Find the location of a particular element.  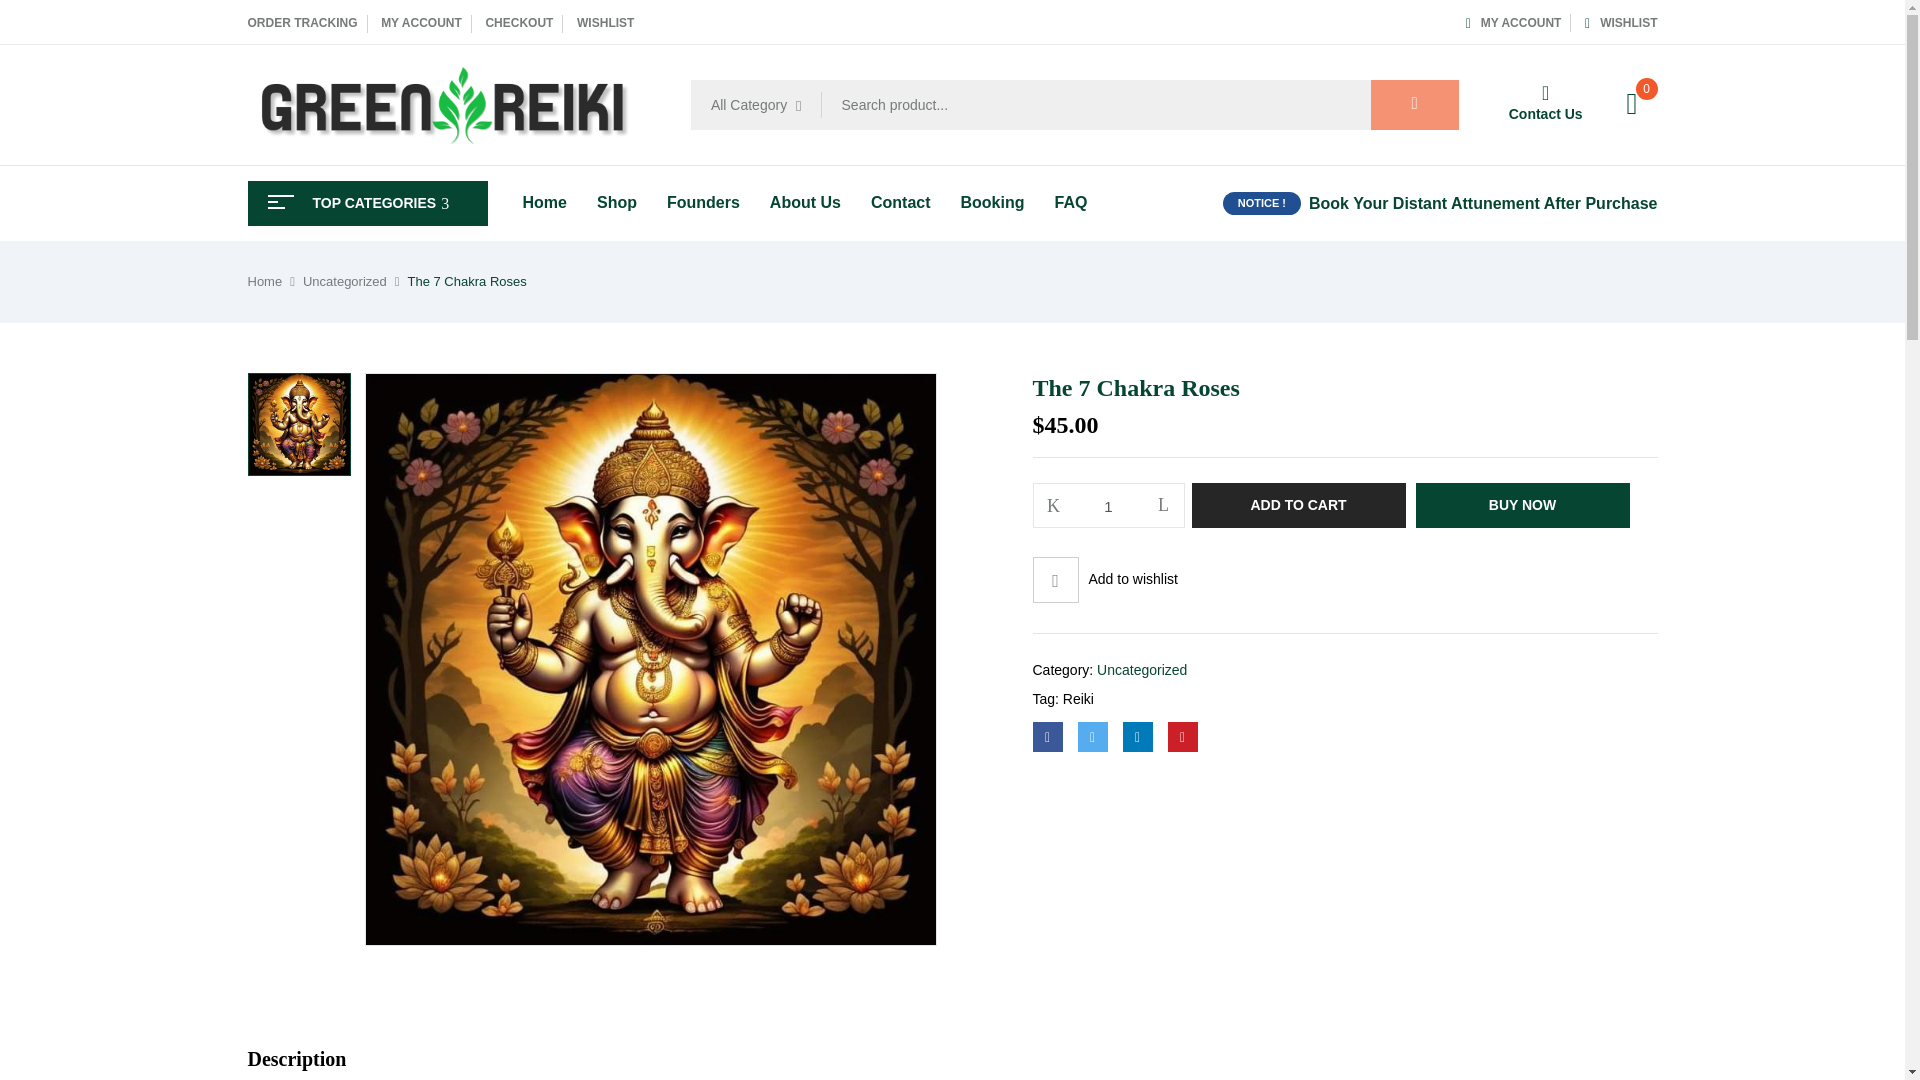

ed3fb6f91c79f949a94259bf0bcedde4 is located at coordinates (298, 424).